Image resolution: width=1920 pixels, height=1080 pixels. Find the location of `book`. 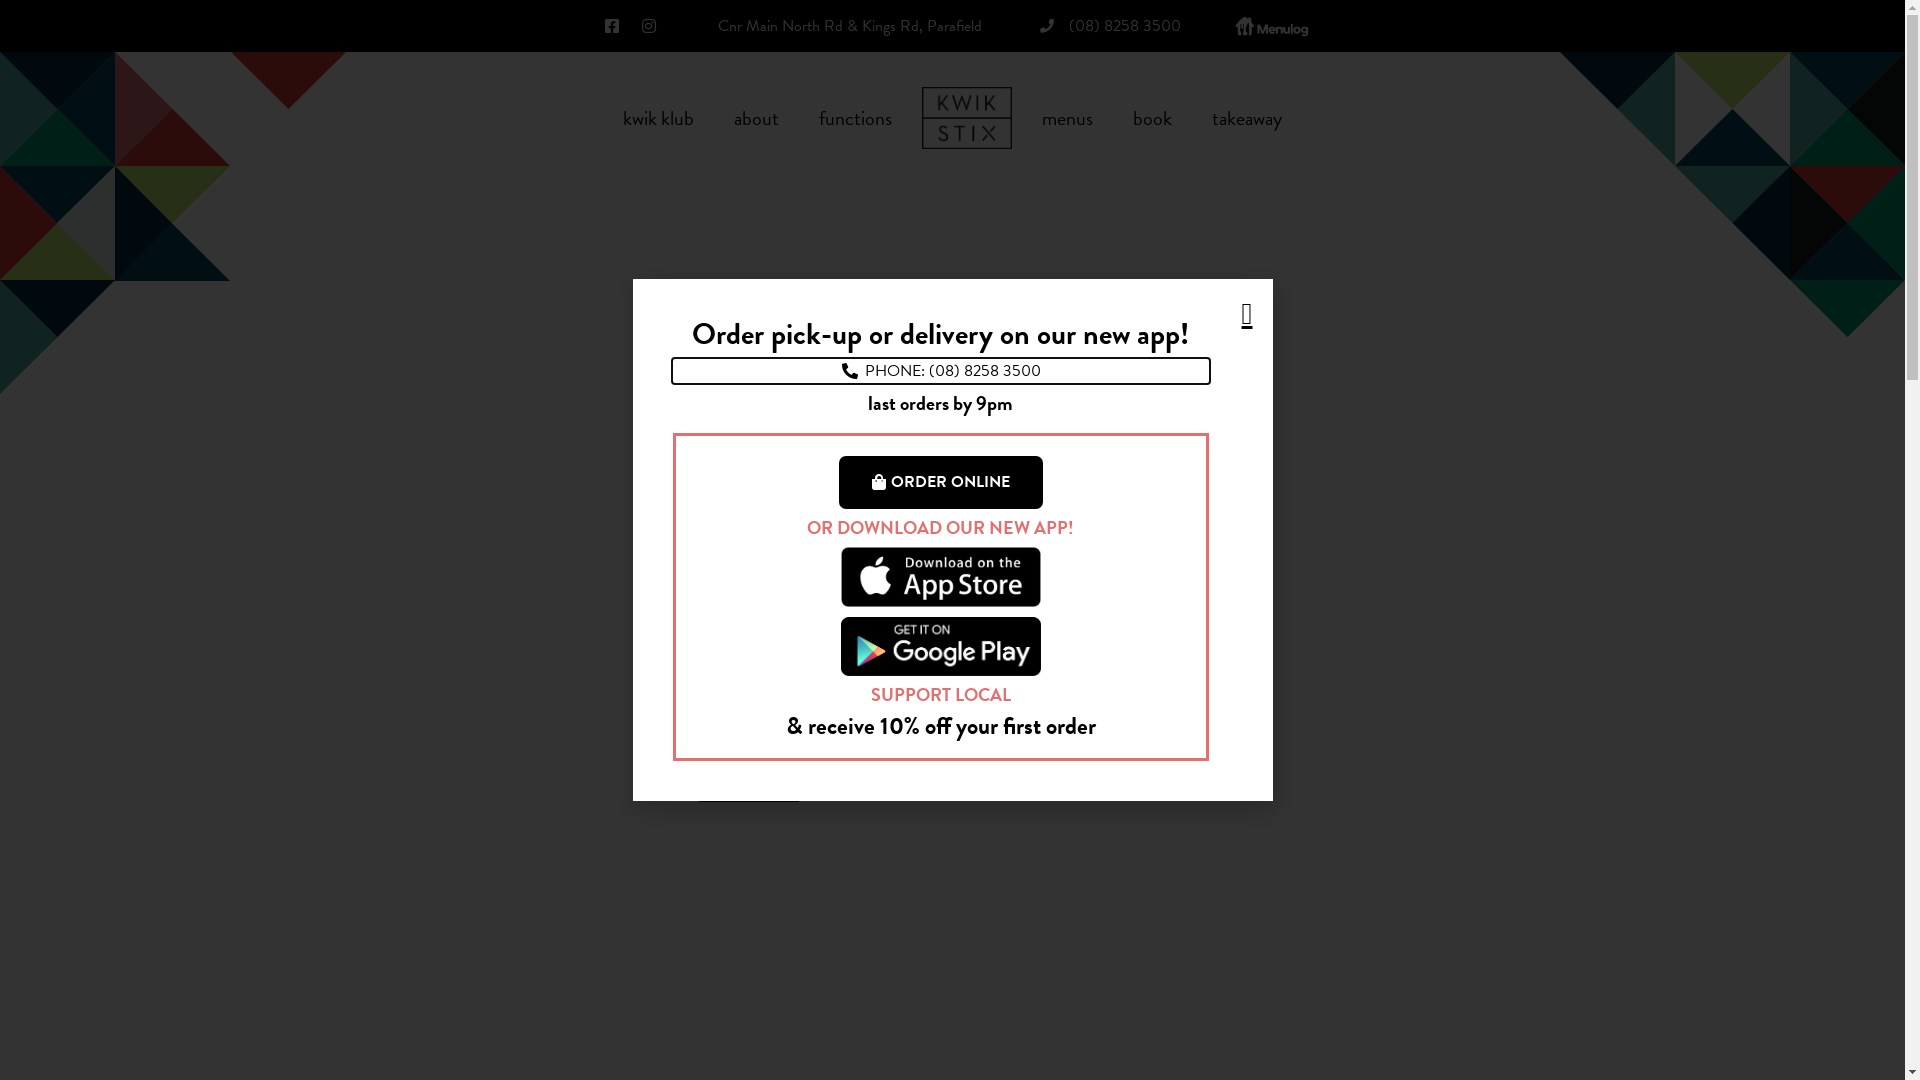

book is located at coordinates (1152, 118).